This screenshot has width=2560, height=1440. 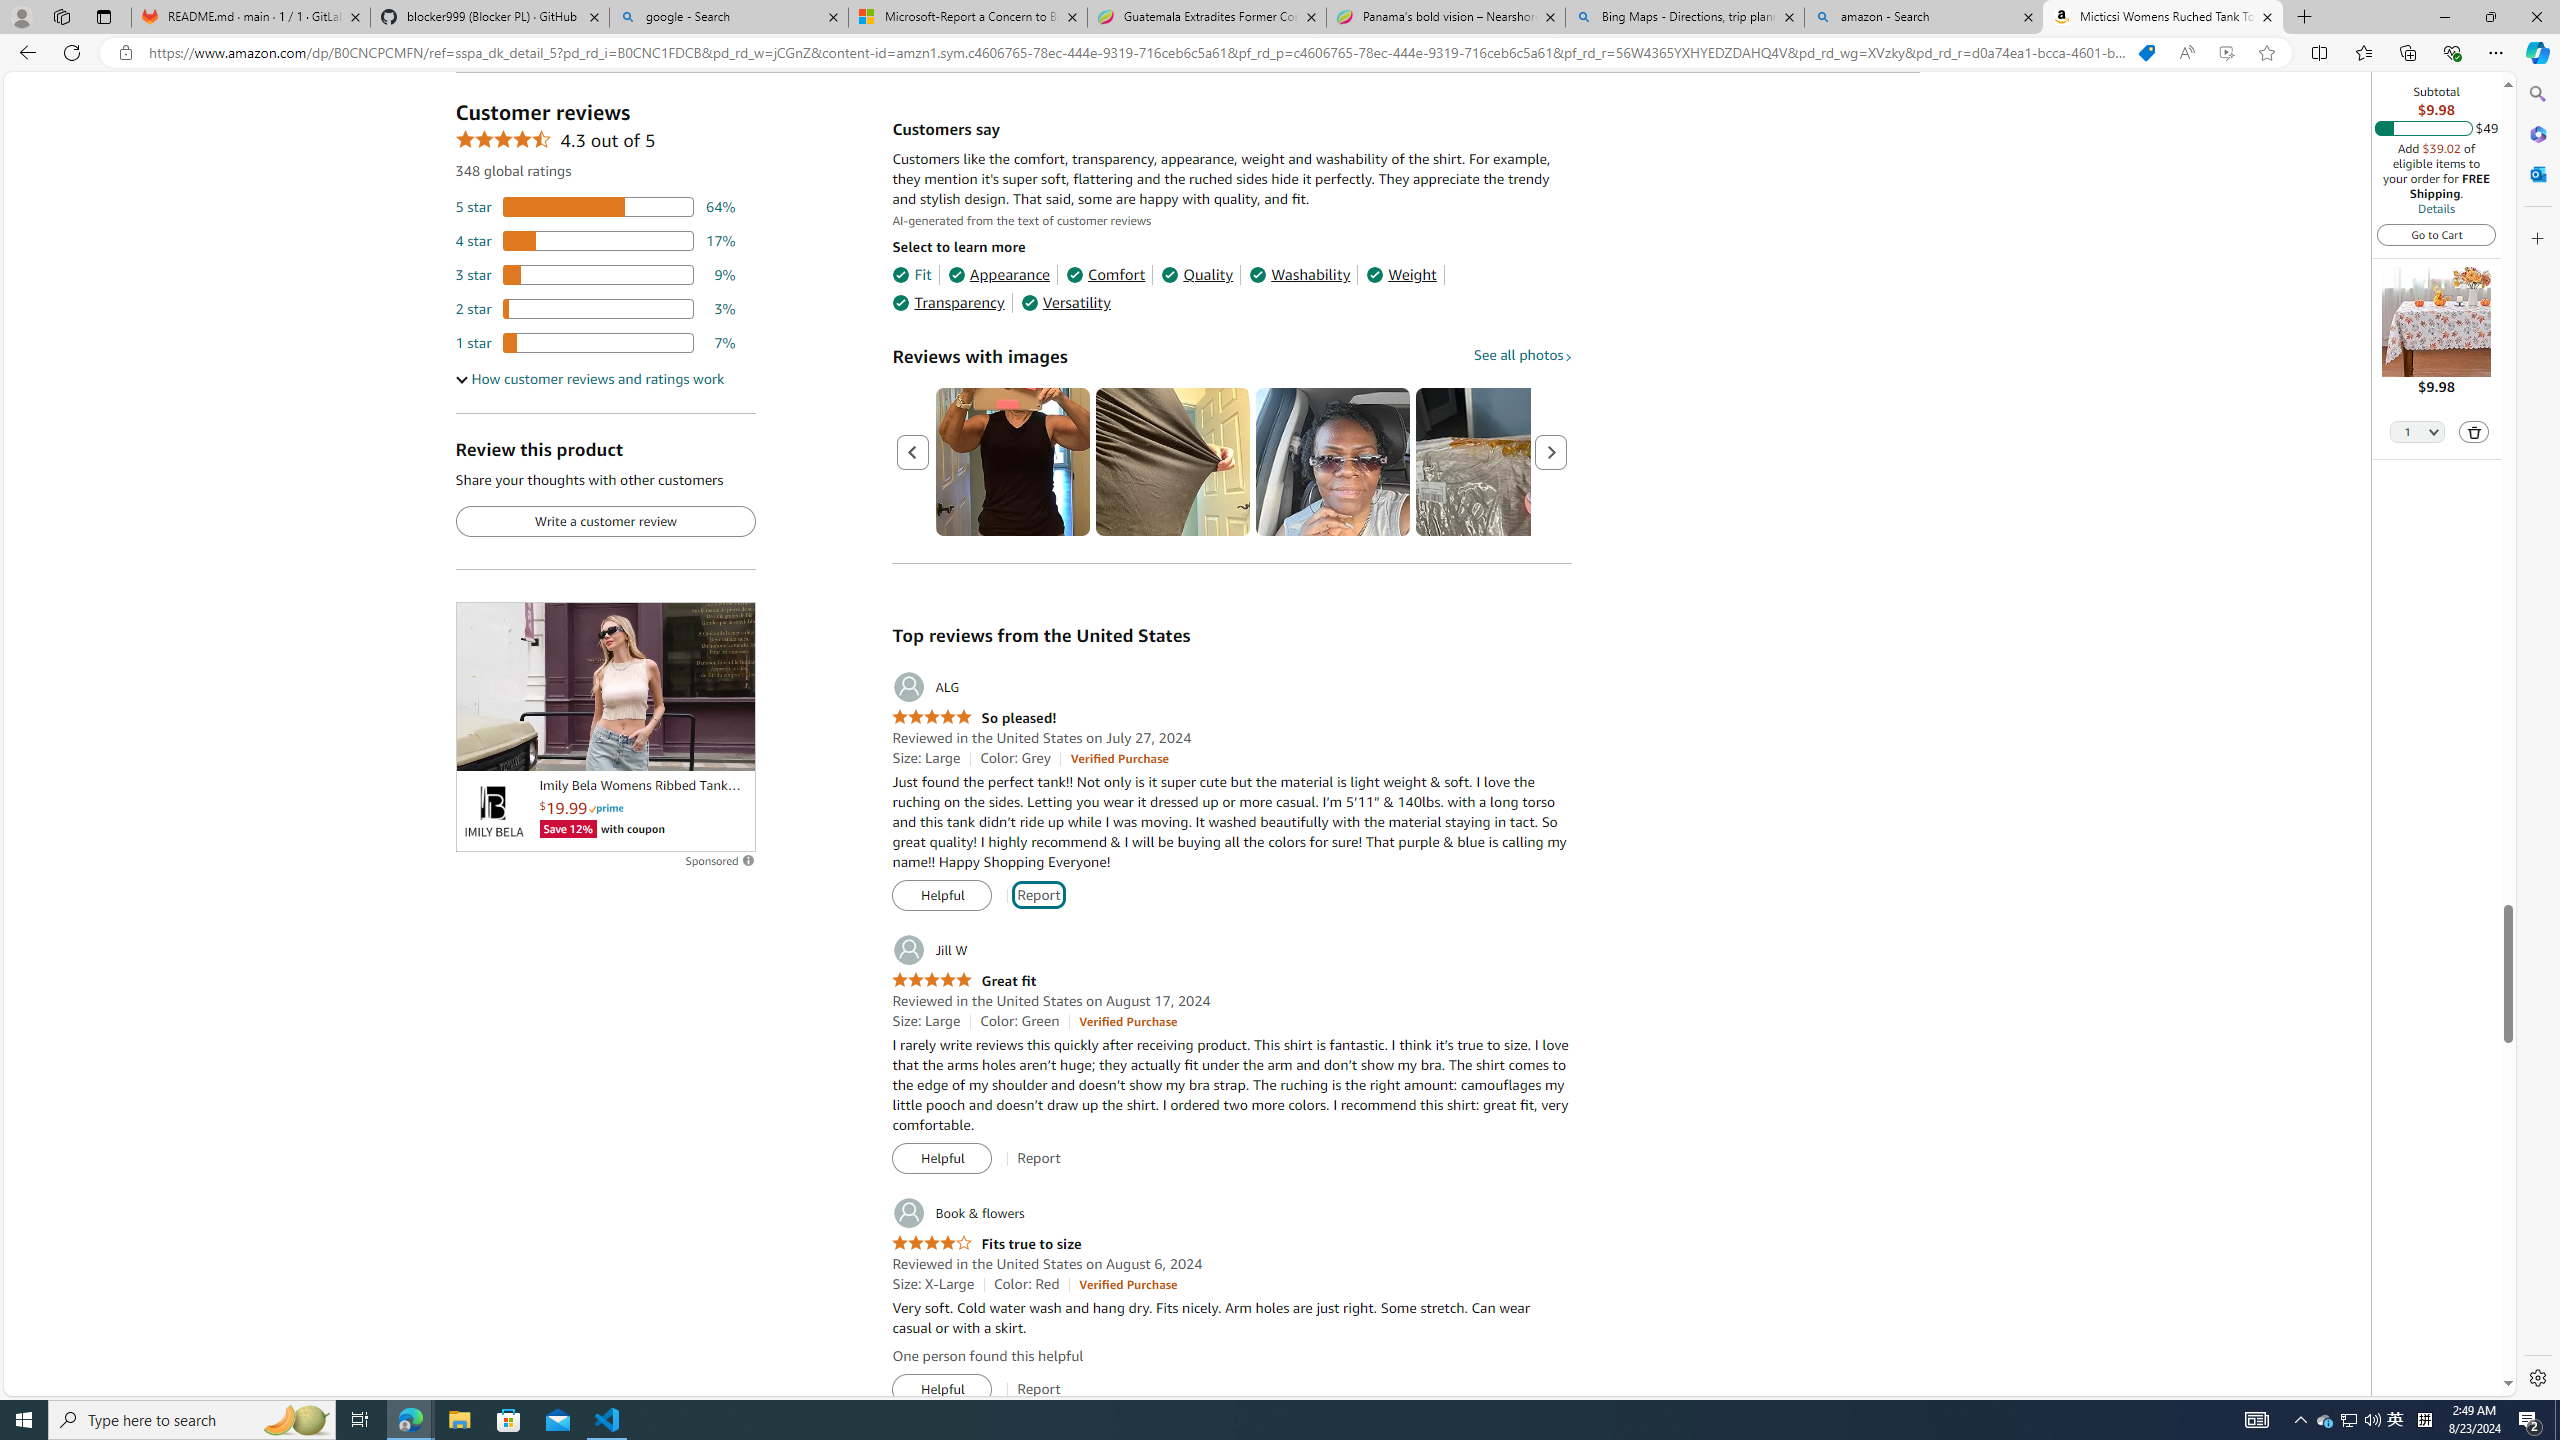 I want to click on 3 percent of reviews have 2 stars, so click(x=596, y=309).